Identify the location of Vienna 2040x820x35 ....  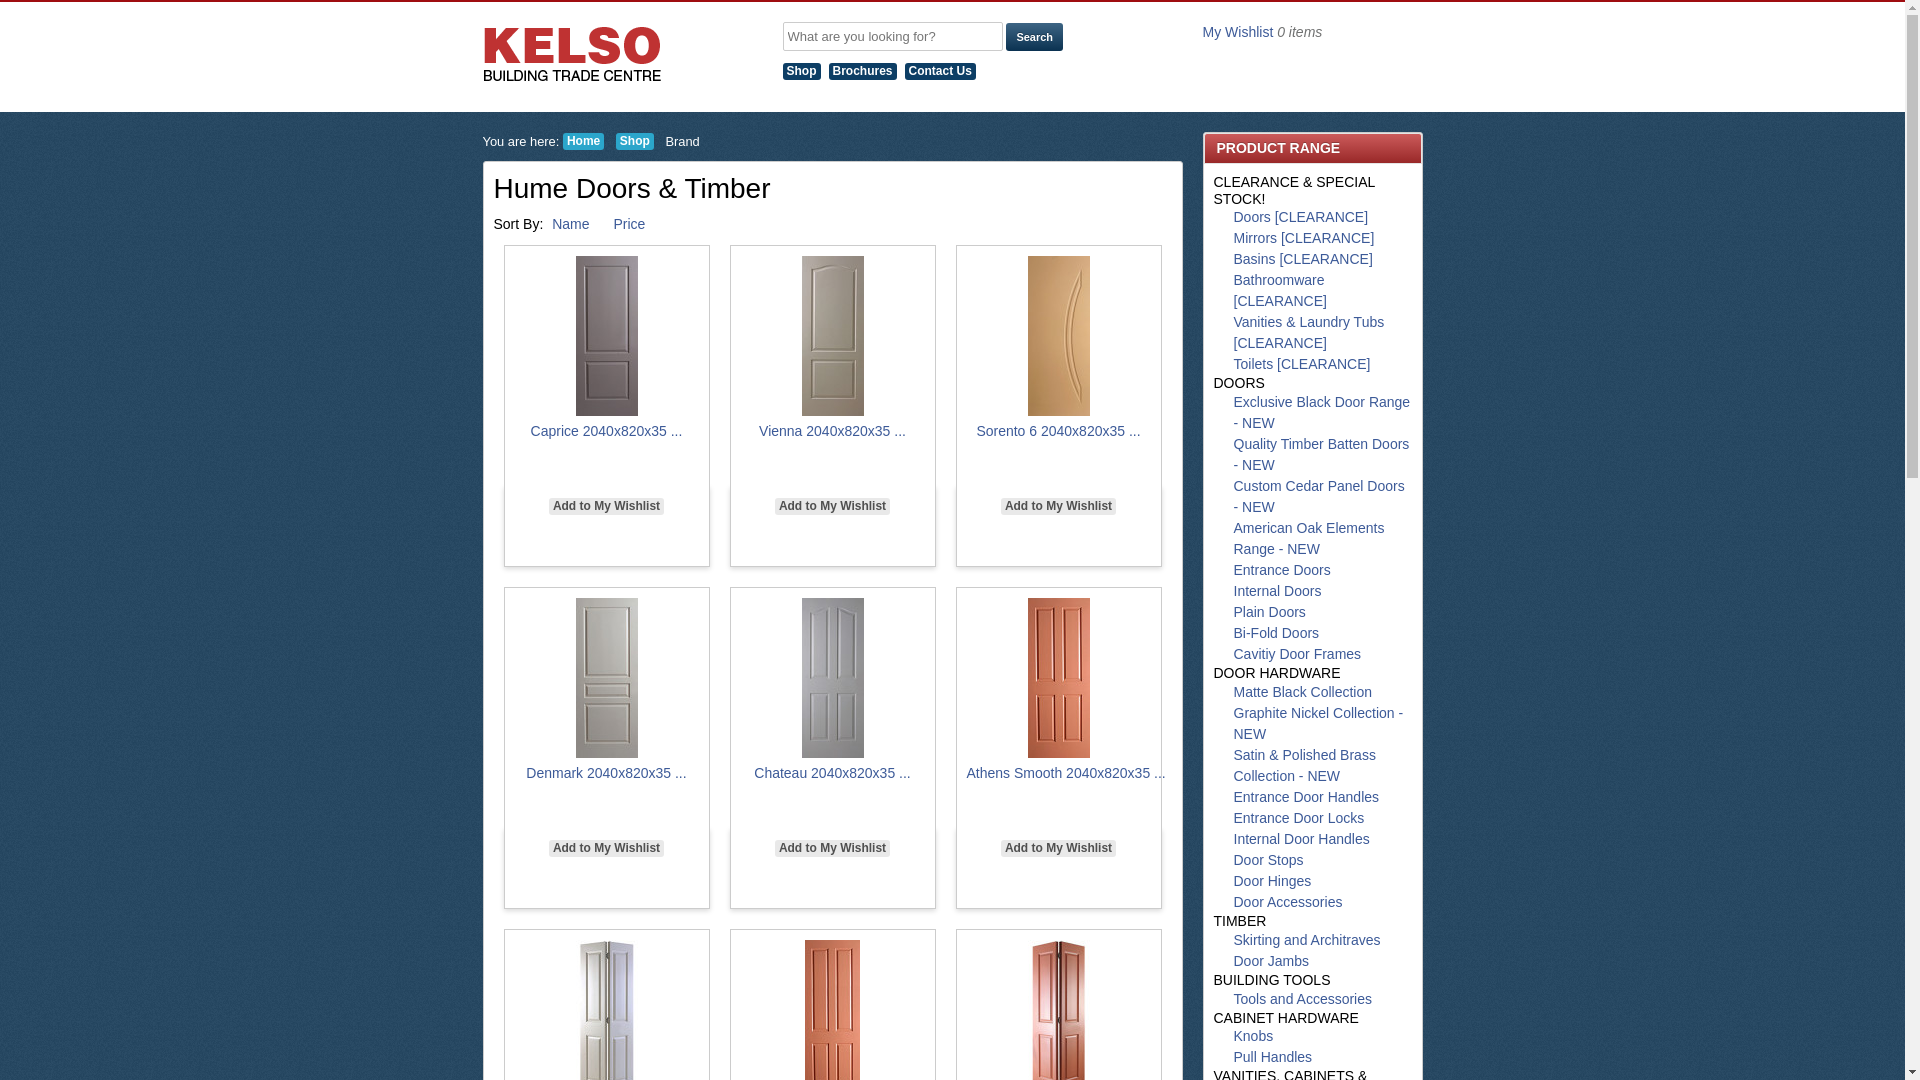
(832, 431).